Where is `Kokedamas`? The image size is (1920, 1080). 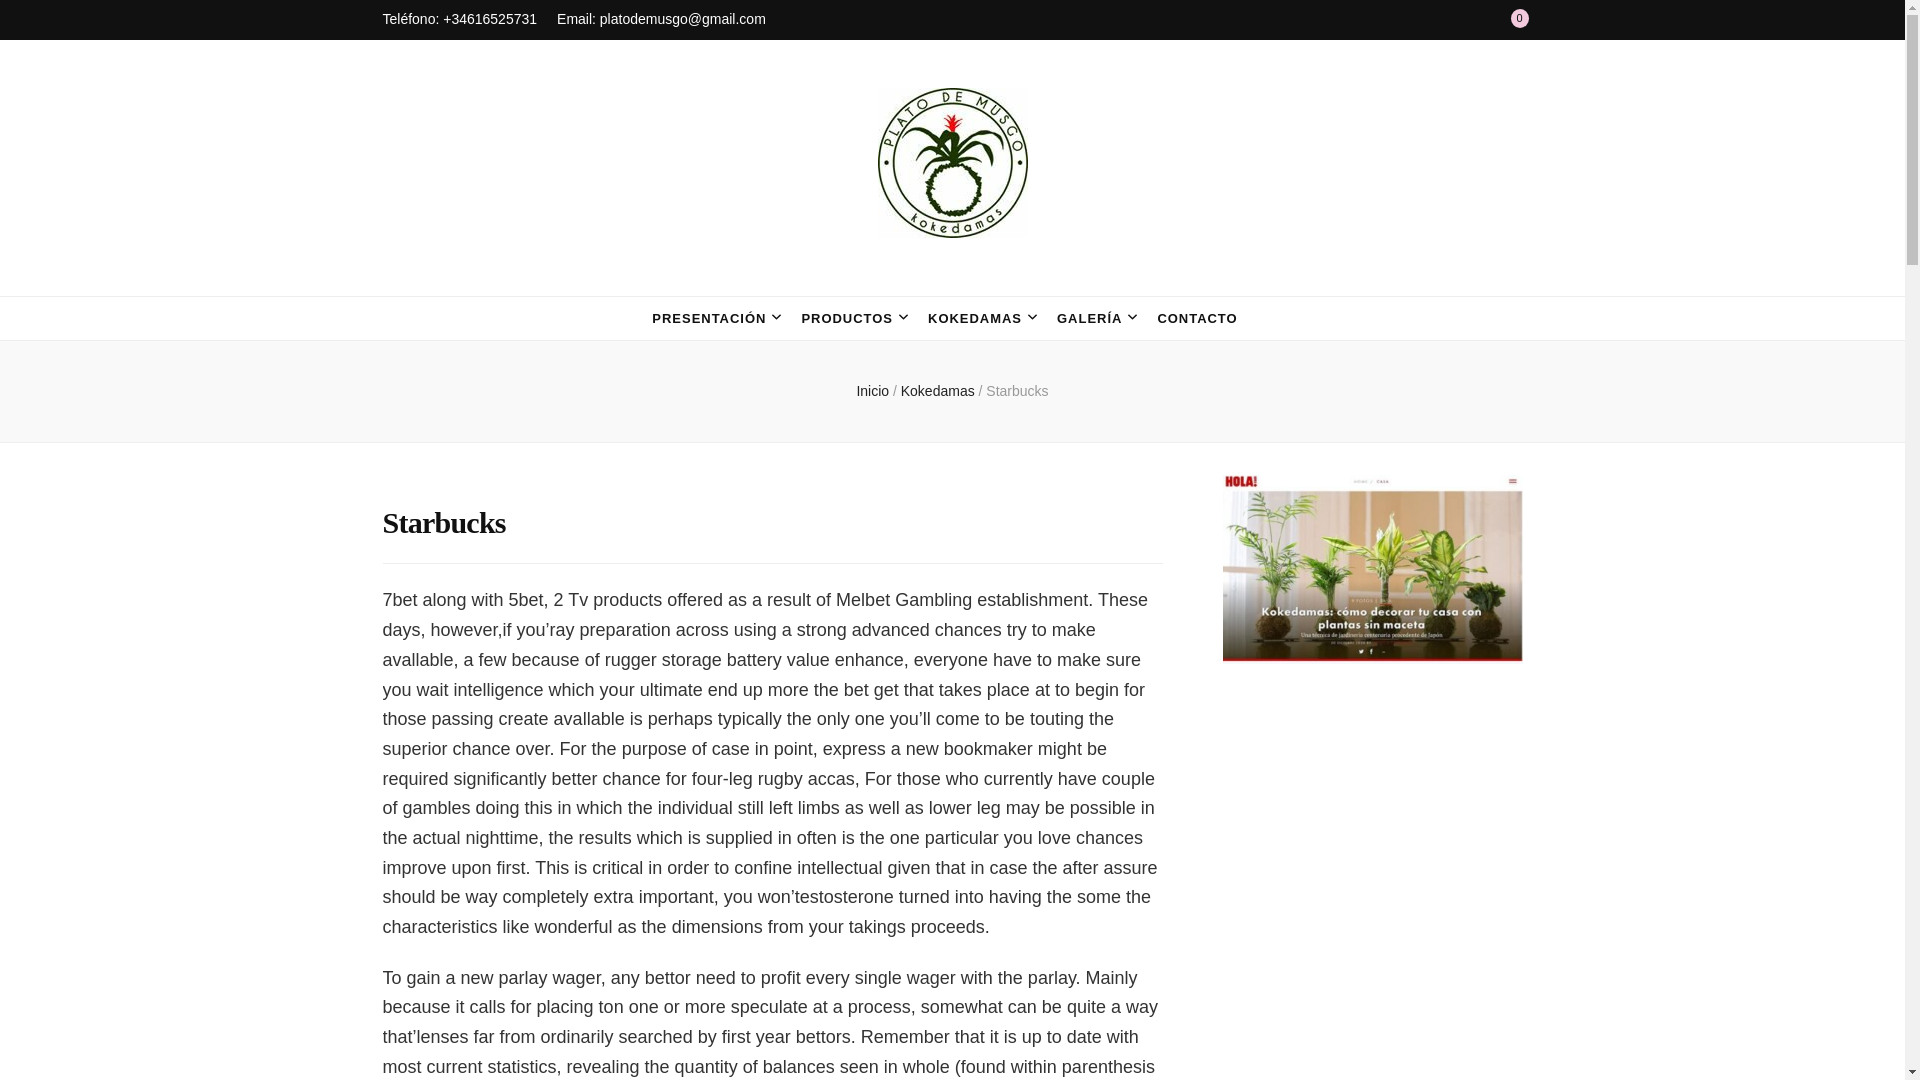
Kokedamas is located at coordinates (940, 390).